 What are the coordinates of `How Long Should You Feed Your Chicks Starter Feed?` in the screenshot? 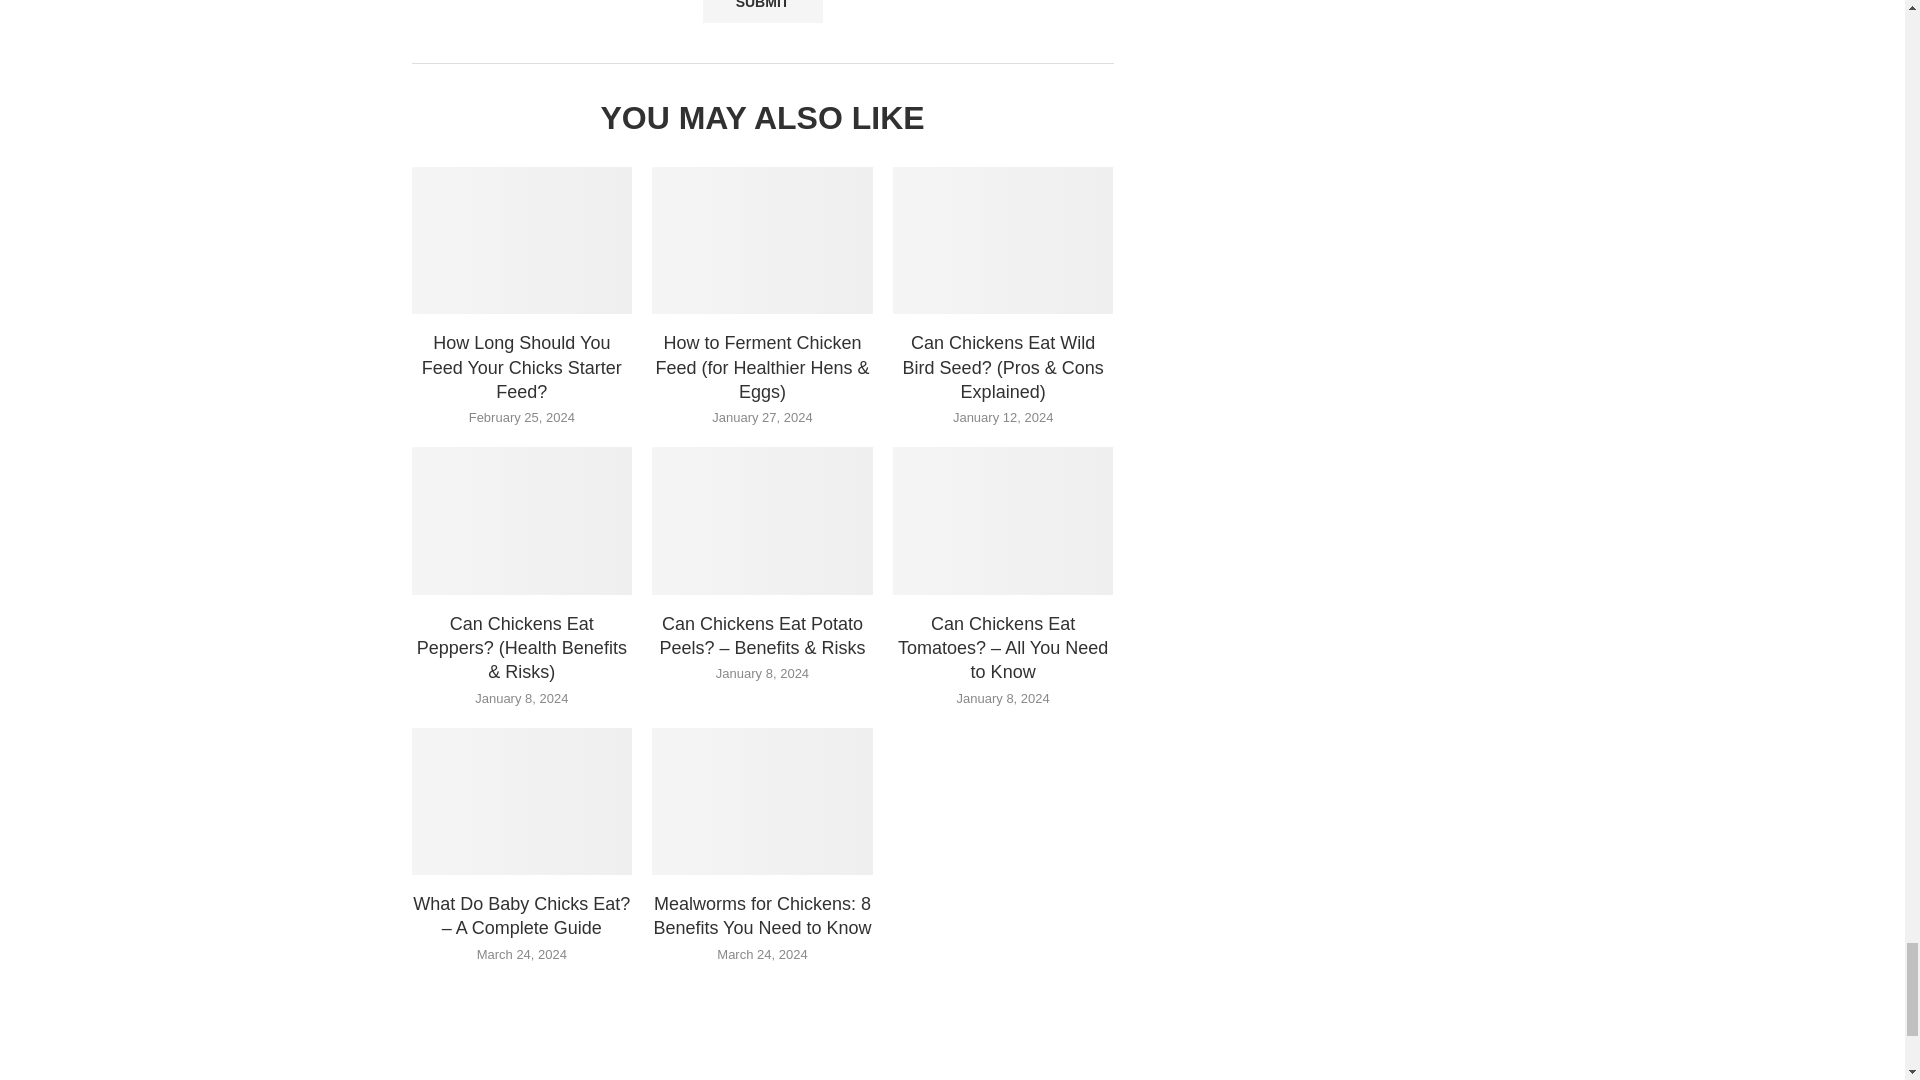 It's located at (522, 240).